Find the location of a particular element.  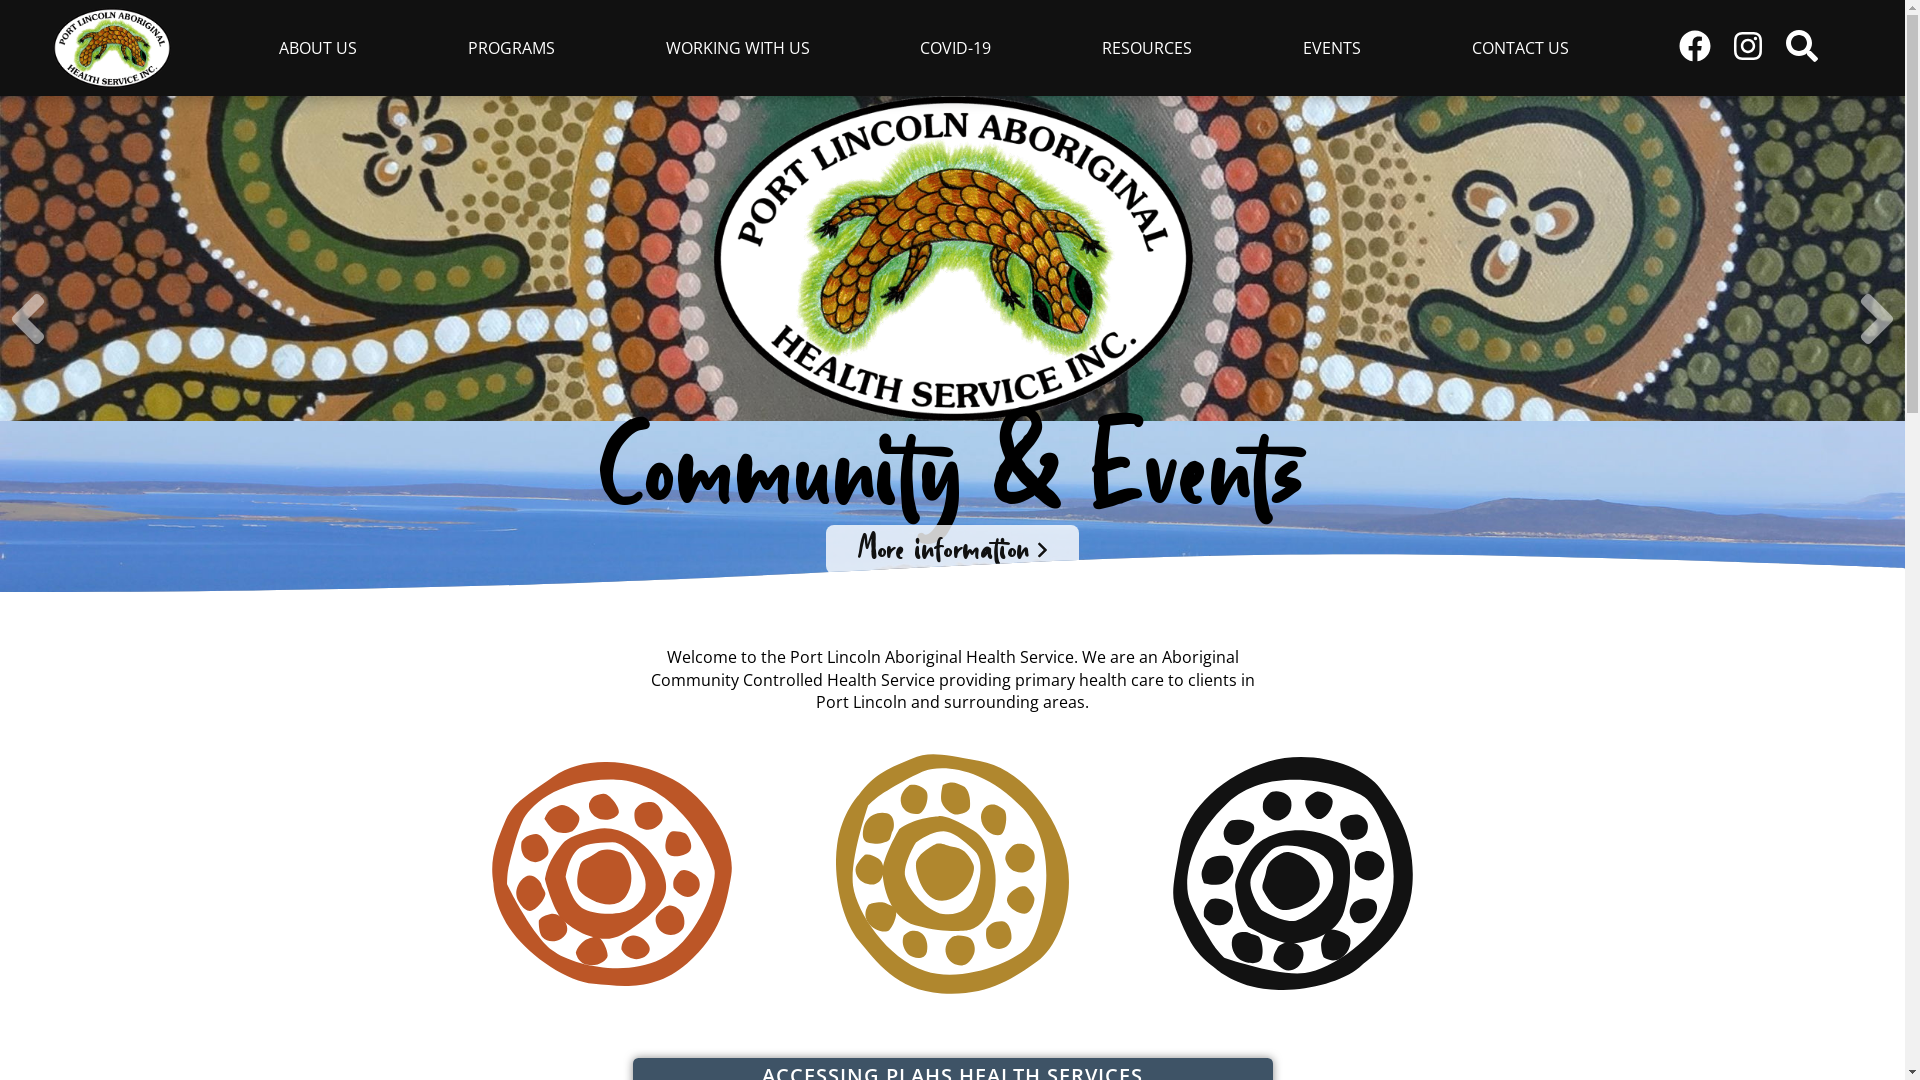

Mission is located at coordinates (952, 874).